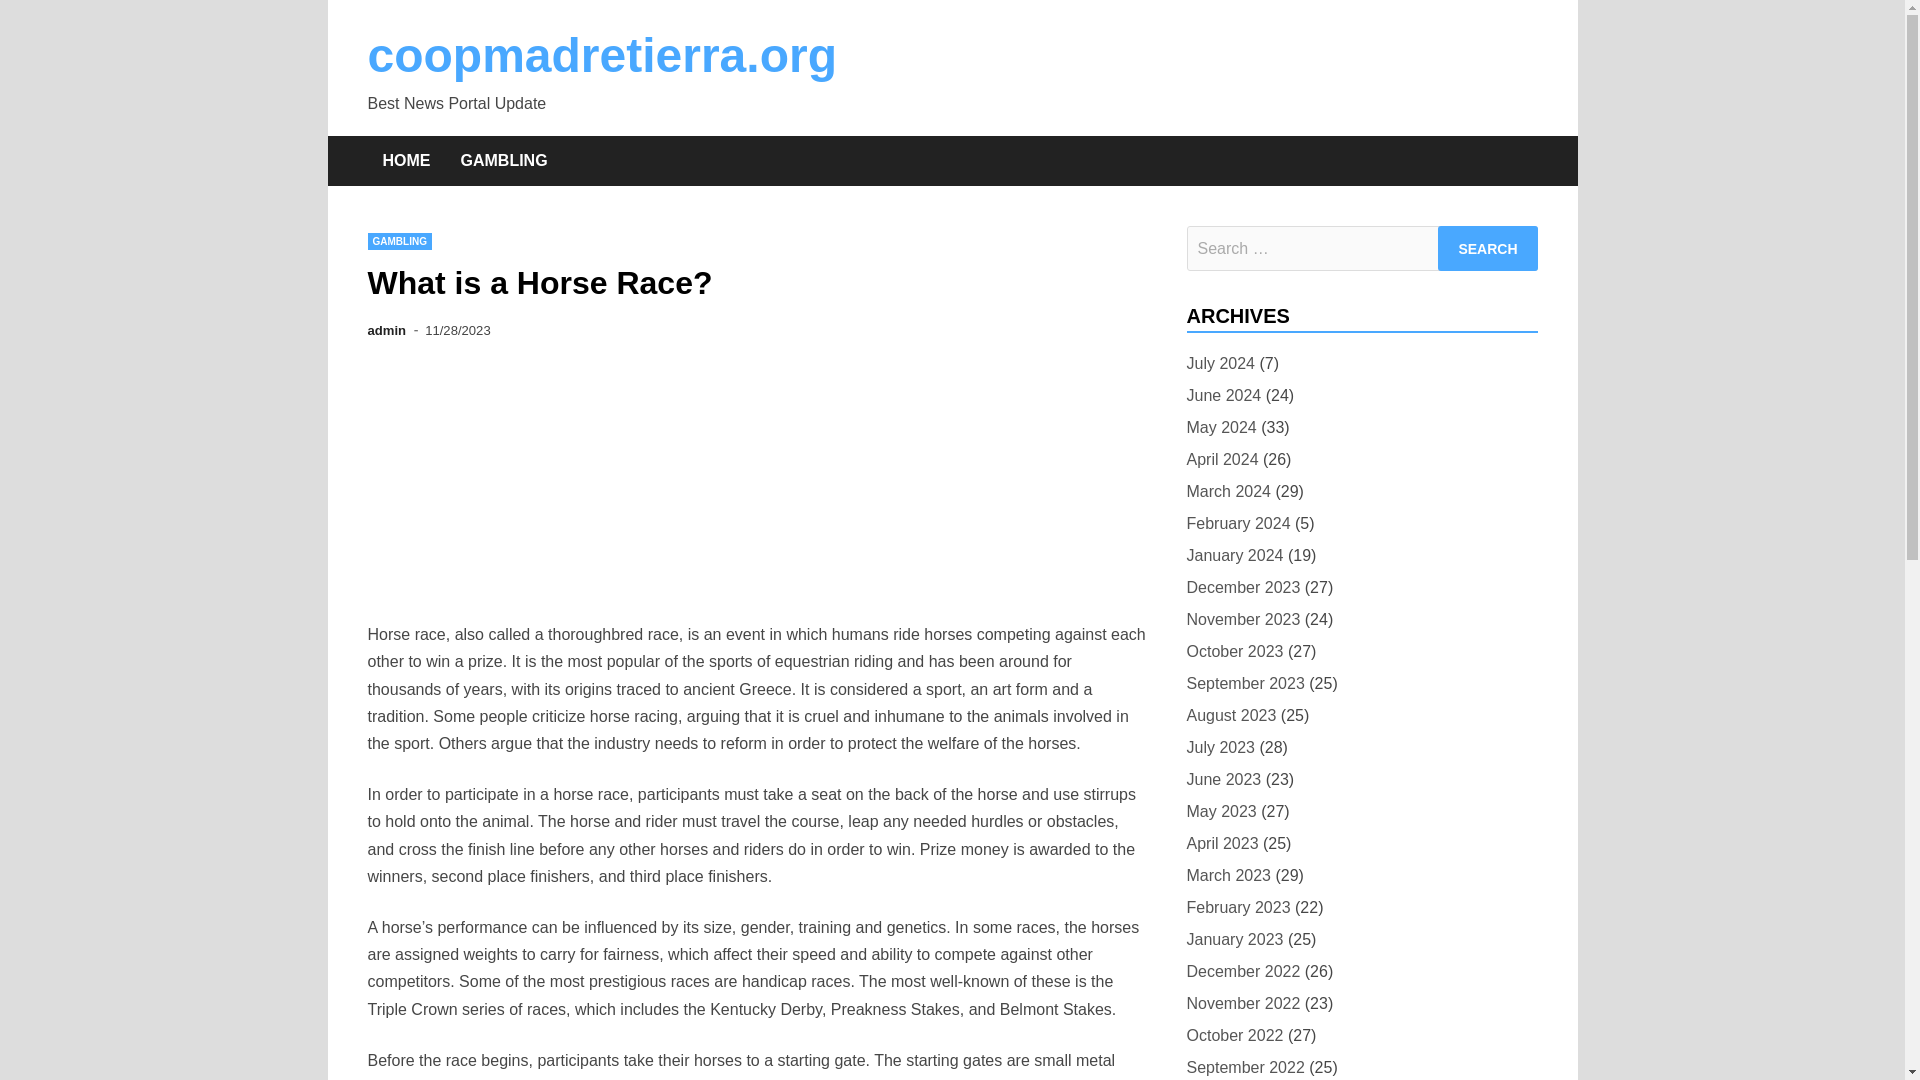 The height and width of the screenshot is (1080, 1920). I want to click on October 2022, so click(1234, 1034).